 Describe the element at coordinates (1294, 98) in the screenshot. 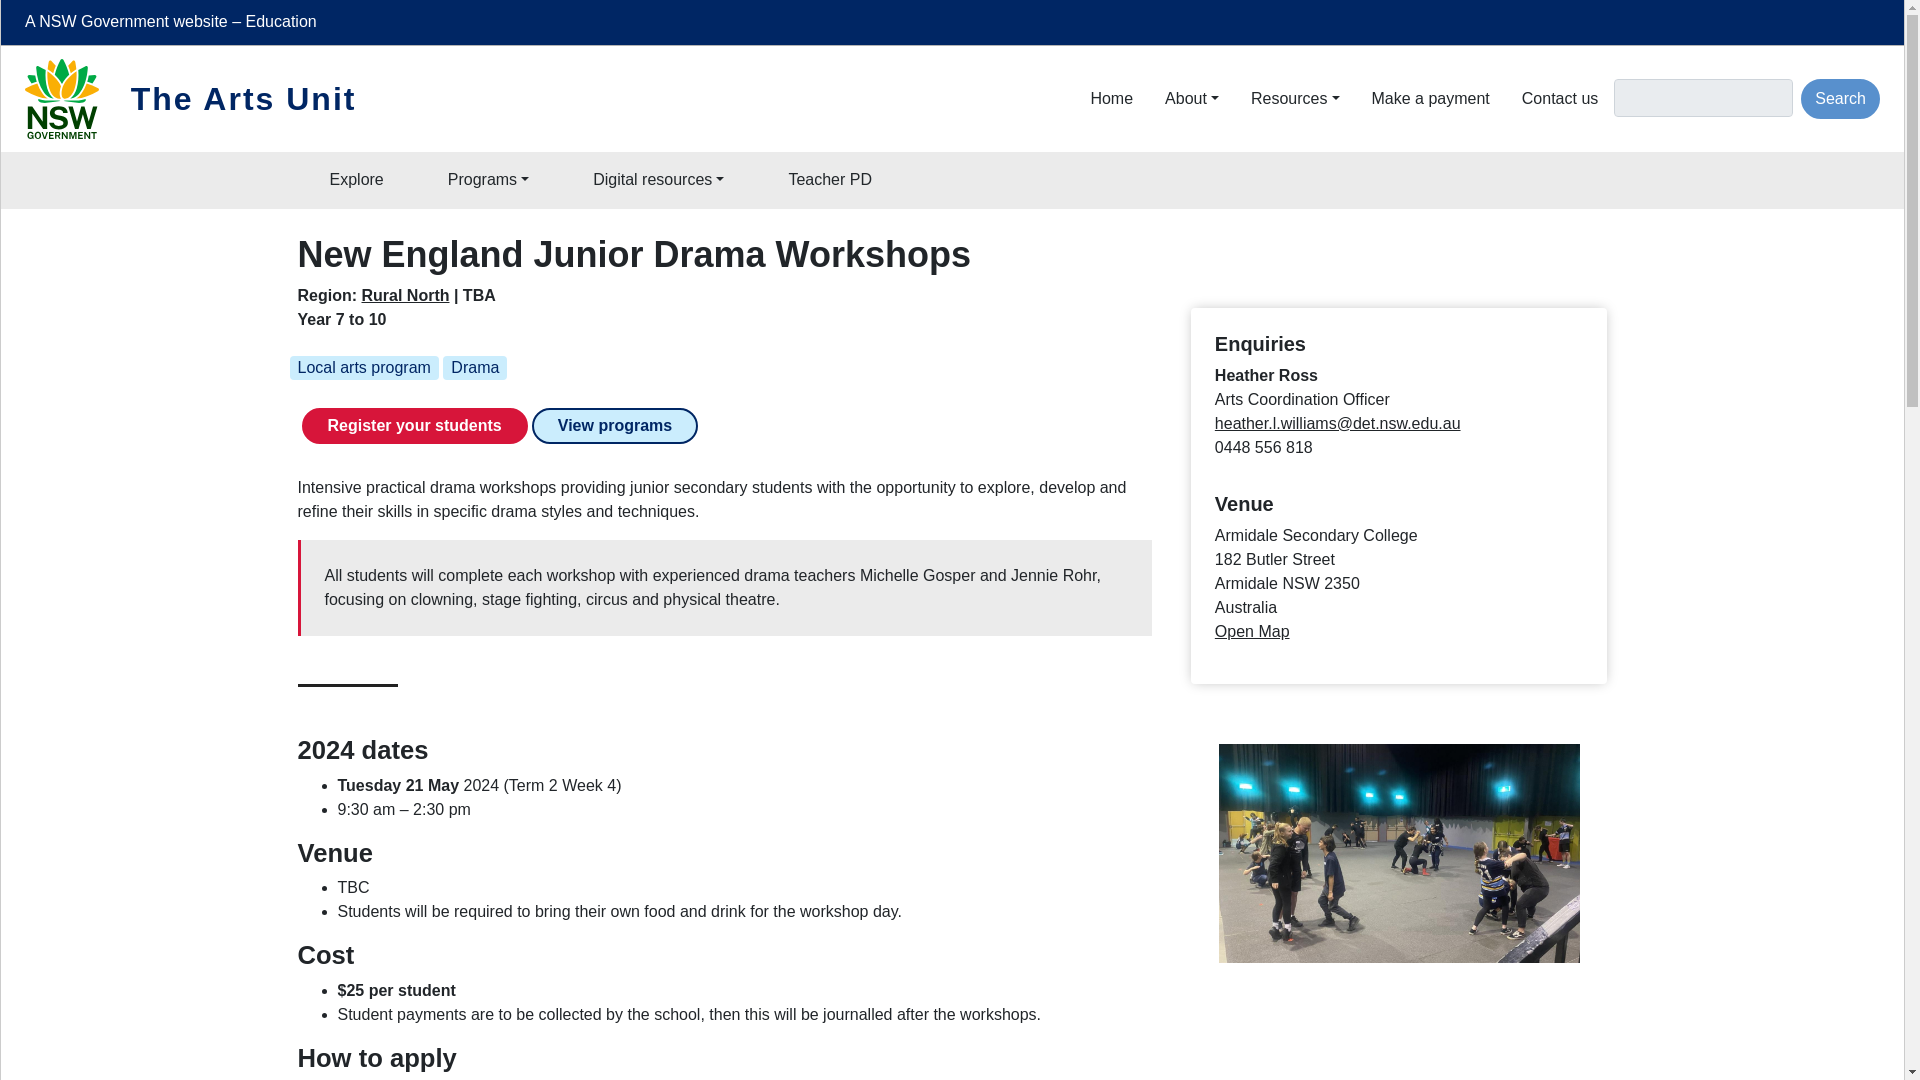

I see `Resources` at that location.